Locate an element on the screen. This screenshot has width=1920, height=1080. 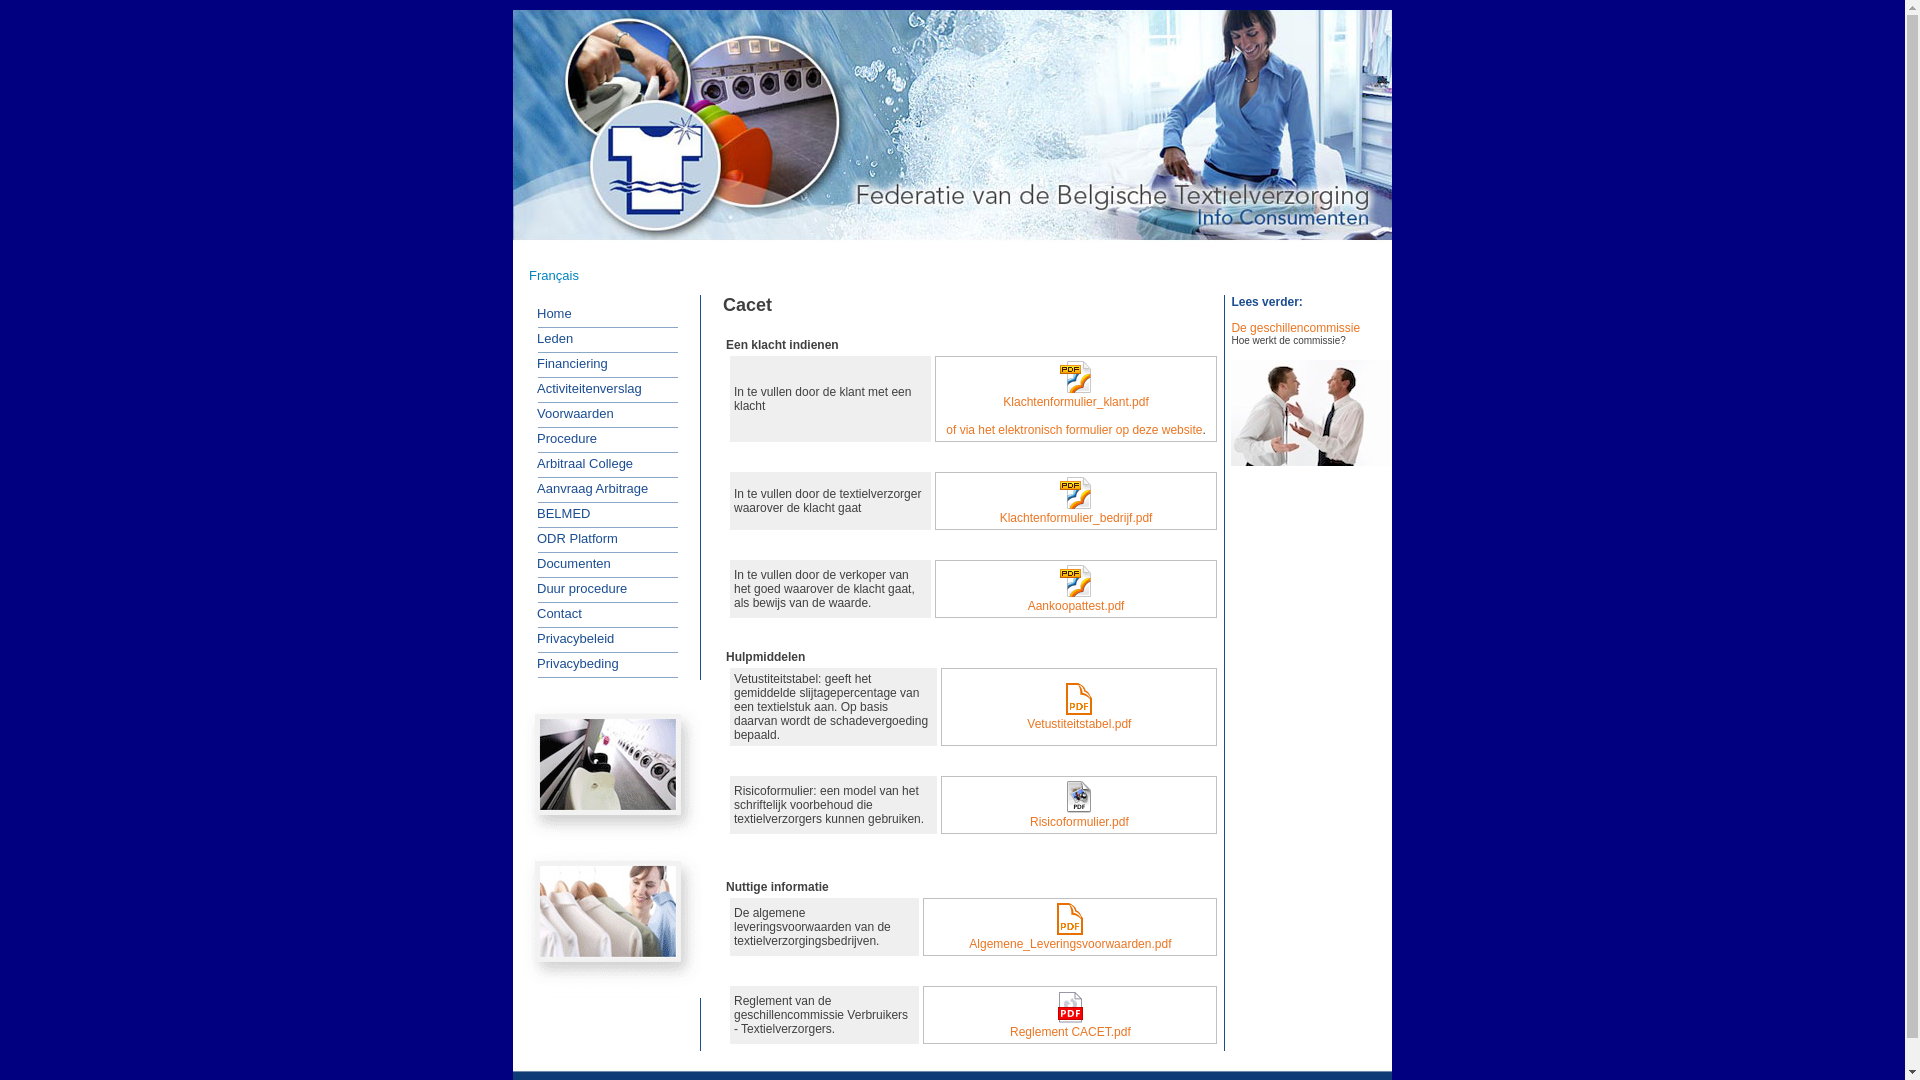
Home is located at coordinates (548, 313).